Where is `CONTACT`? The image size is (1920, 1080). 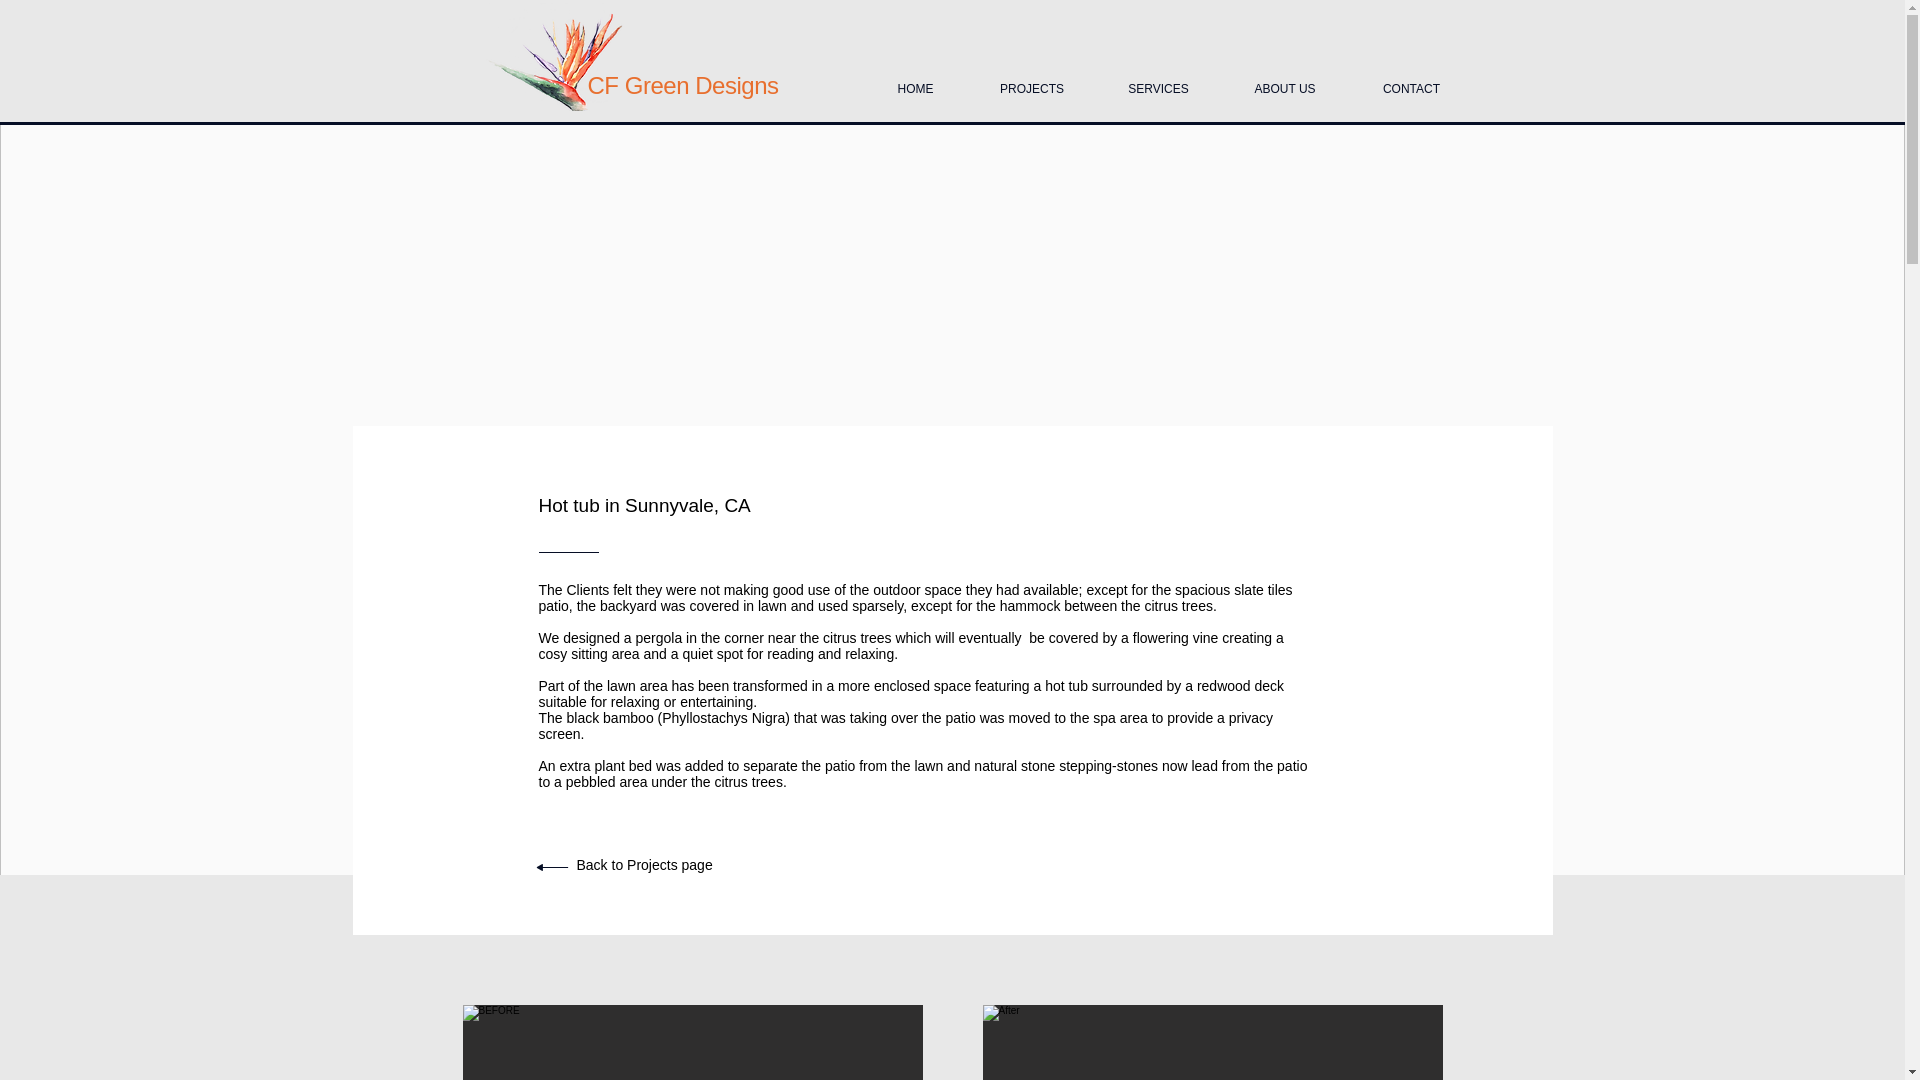
CONTACT is located at coordinates (1412, 80).